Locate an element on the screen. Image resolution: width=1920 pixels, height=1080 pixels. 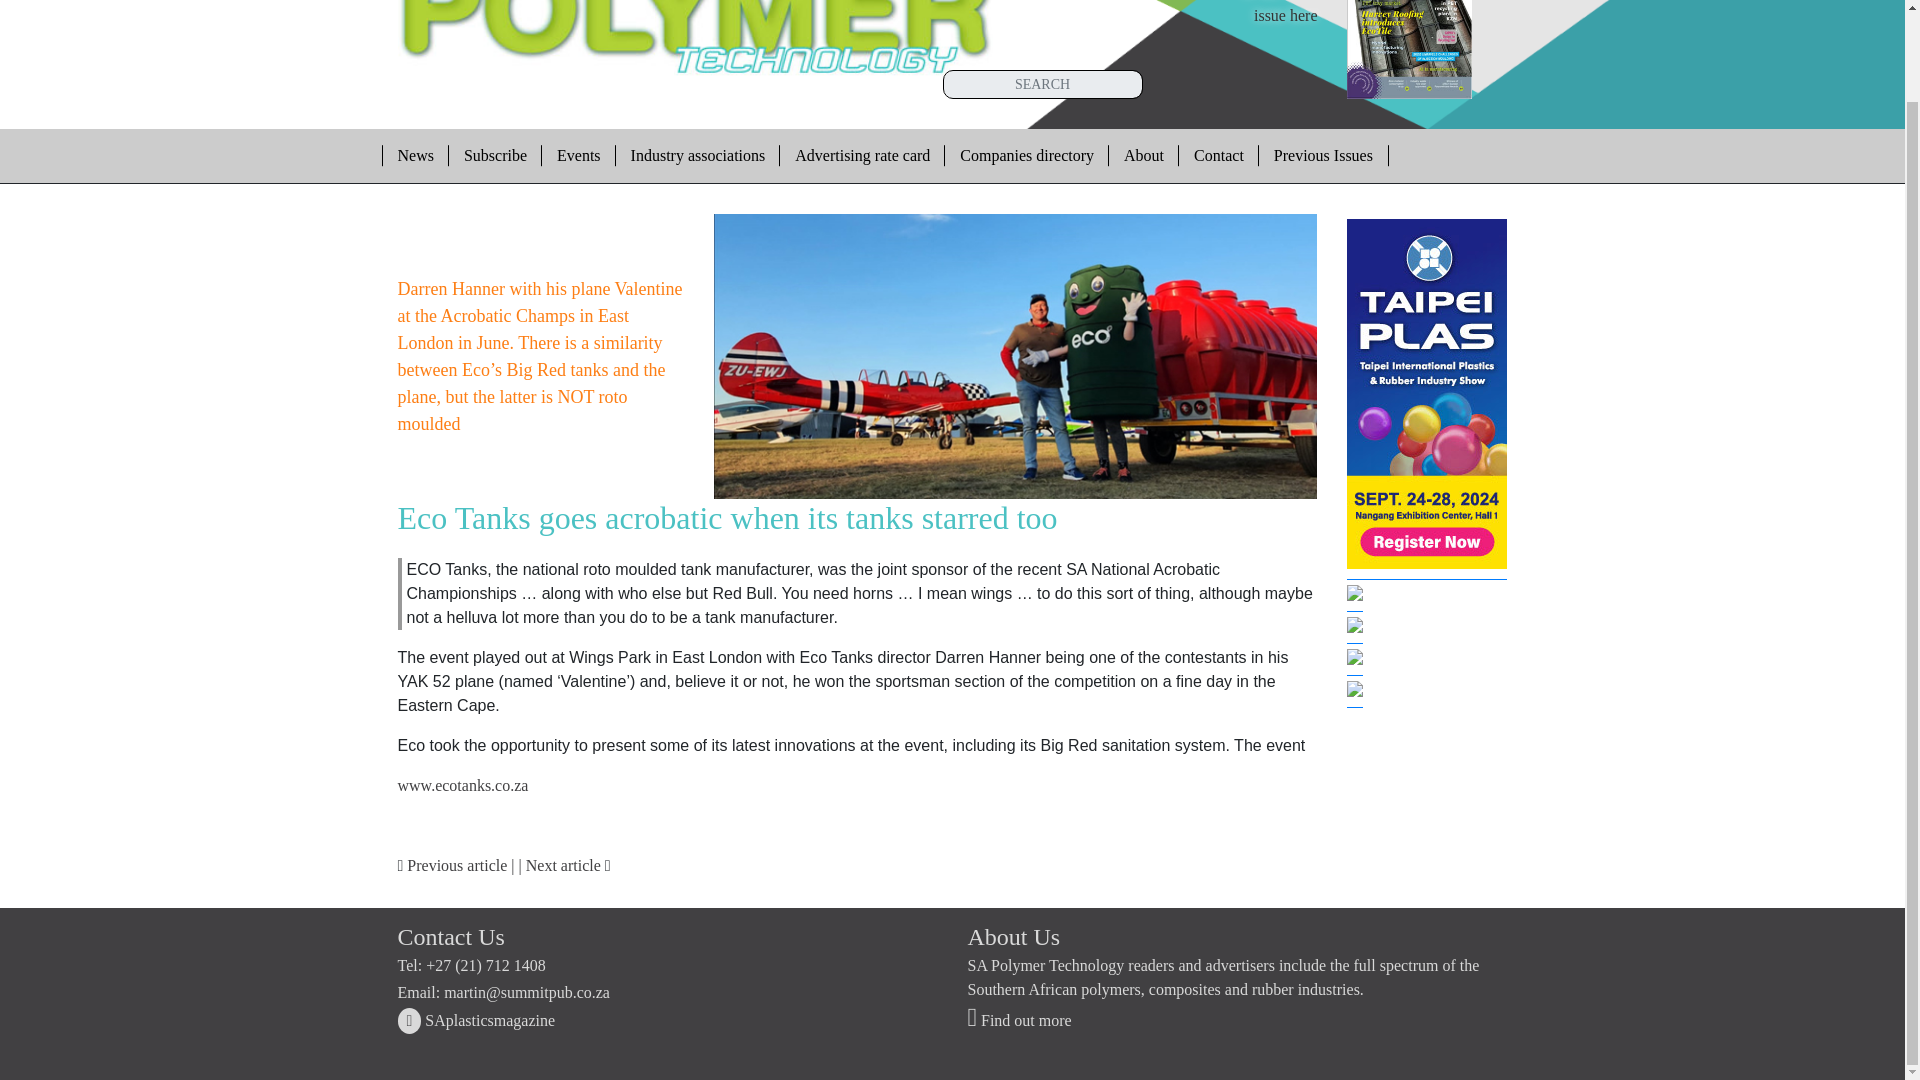
Previous Issues is located at coordinates (414, 155).